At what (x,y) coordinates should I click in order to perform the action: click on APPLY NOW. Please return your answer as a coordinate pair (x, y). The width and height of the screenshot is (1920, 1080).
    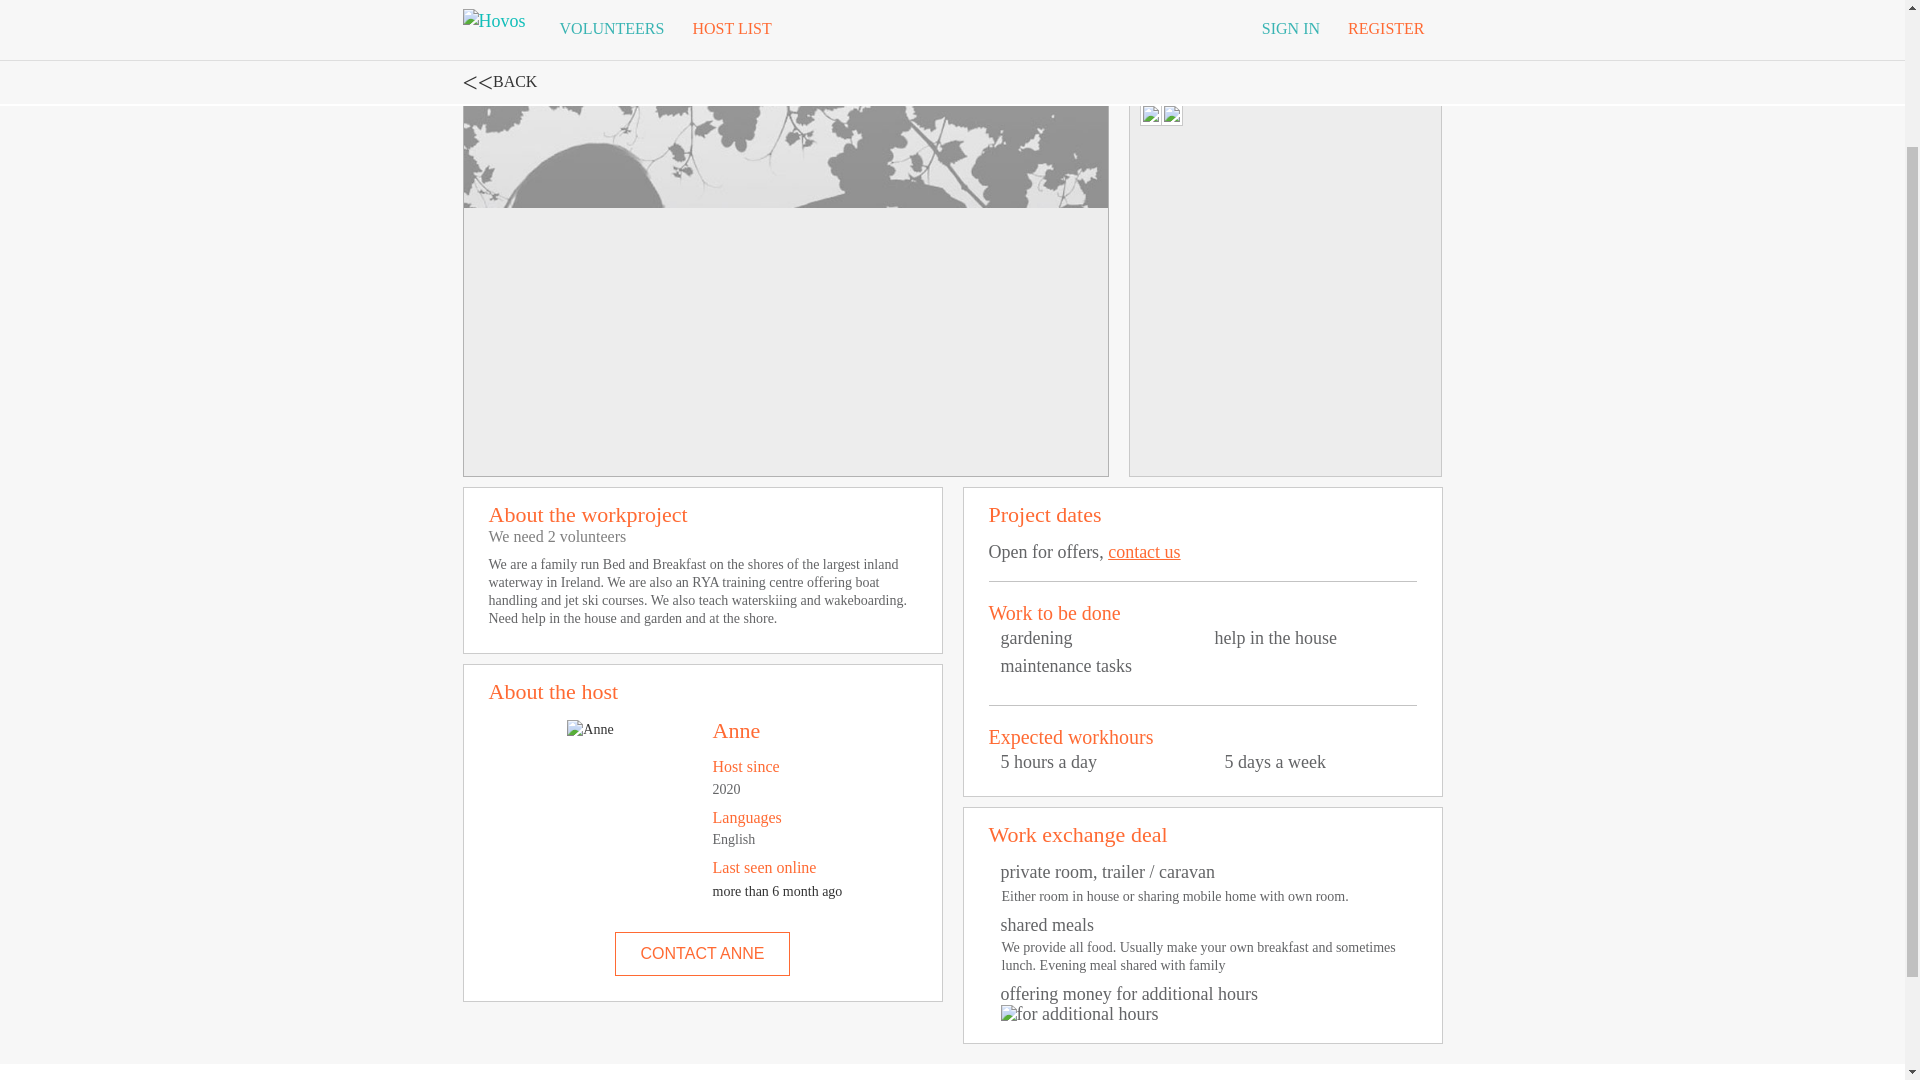
    Looking at the image, I should click on (1108, 8).